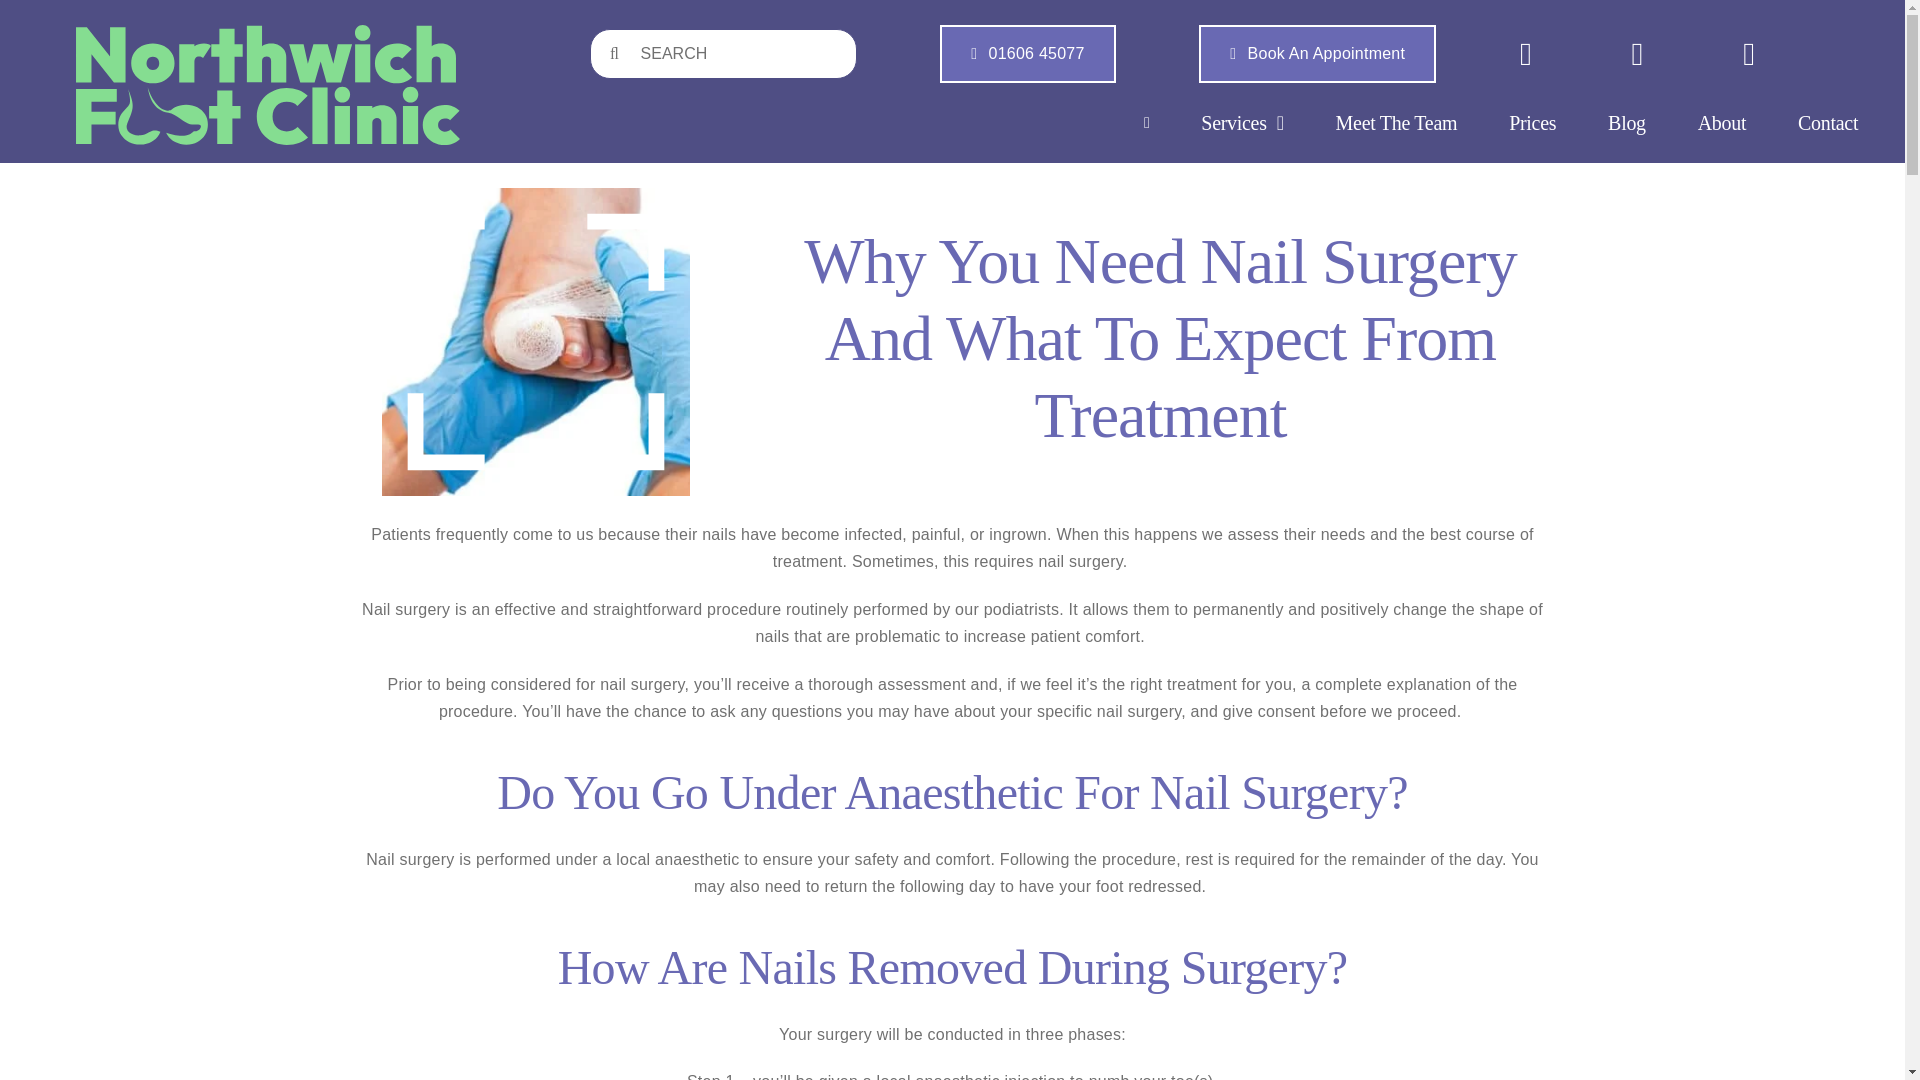  Describe the element at coordinates (1317, 54) in the screenshot. I see `Appointment` at that location.